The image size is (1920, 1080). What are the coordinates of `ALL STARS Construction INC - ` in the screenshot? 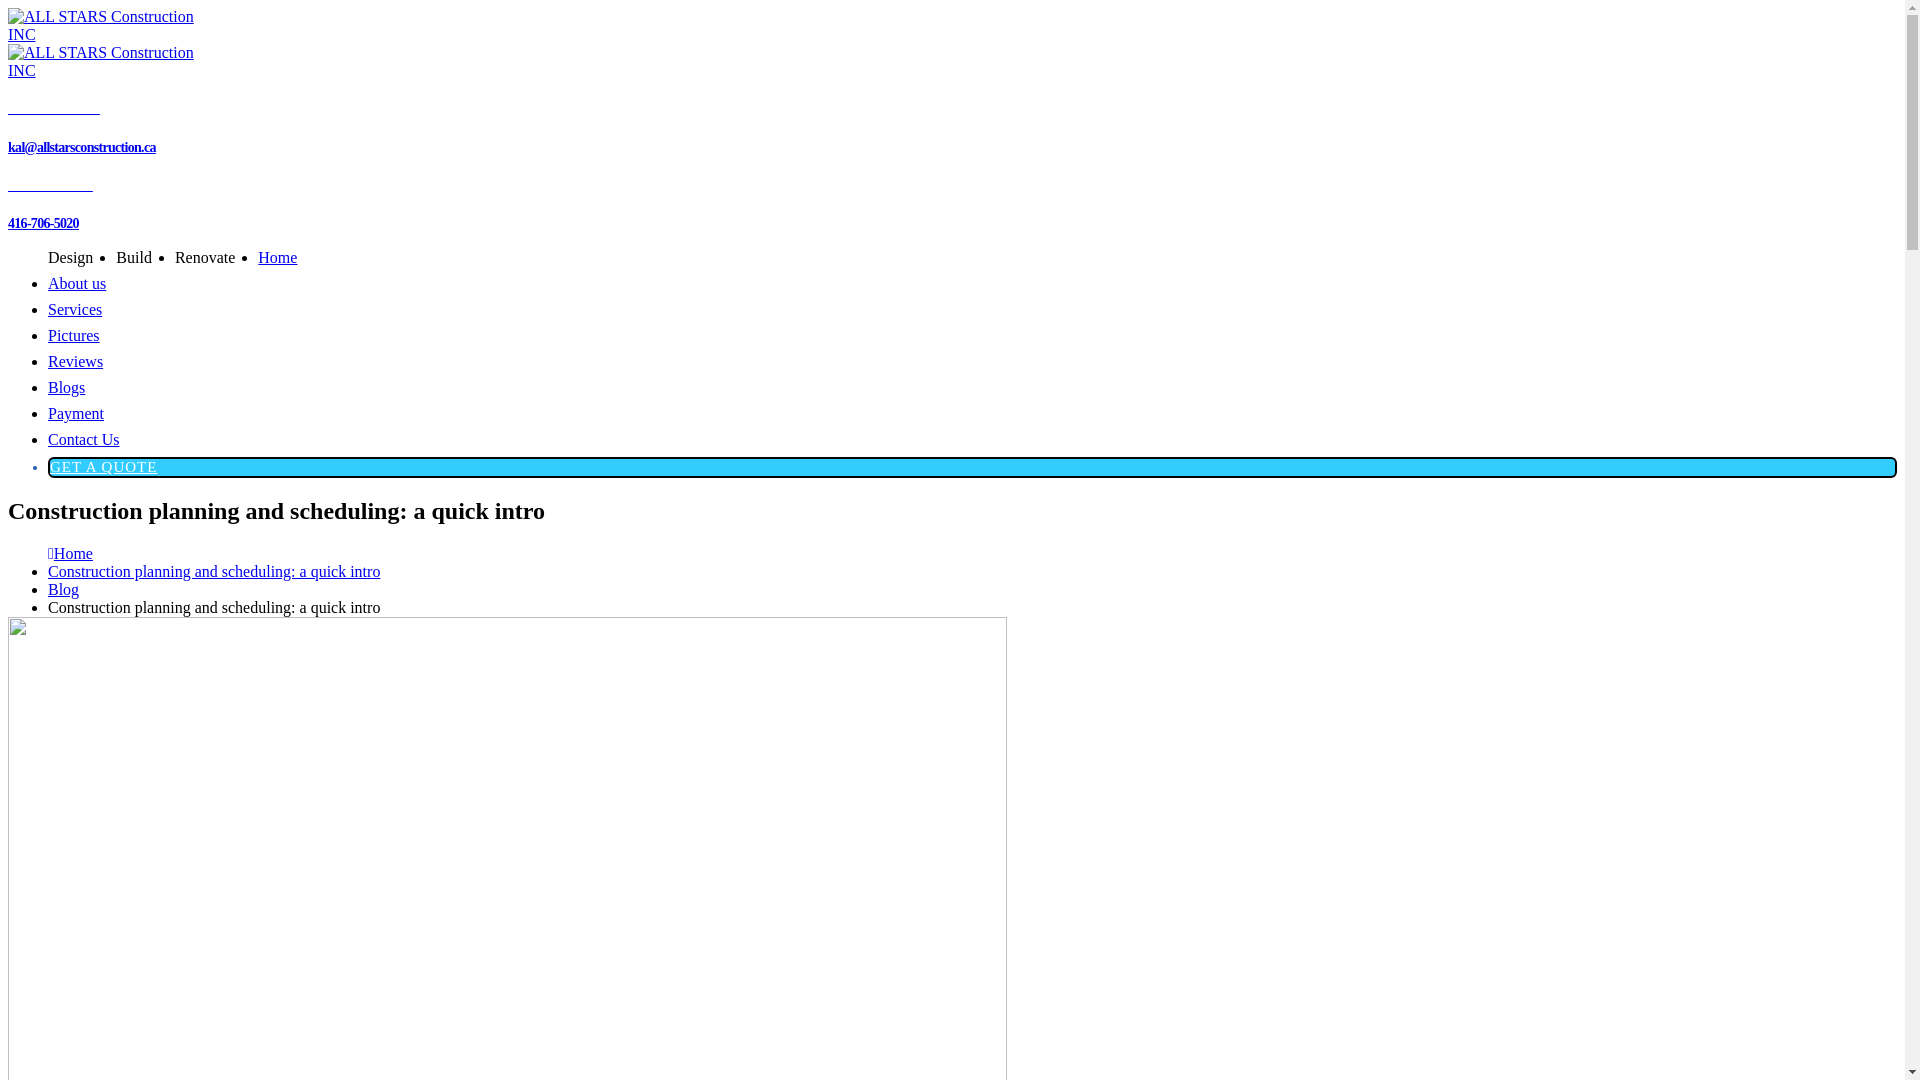 It's located at (103, 52).